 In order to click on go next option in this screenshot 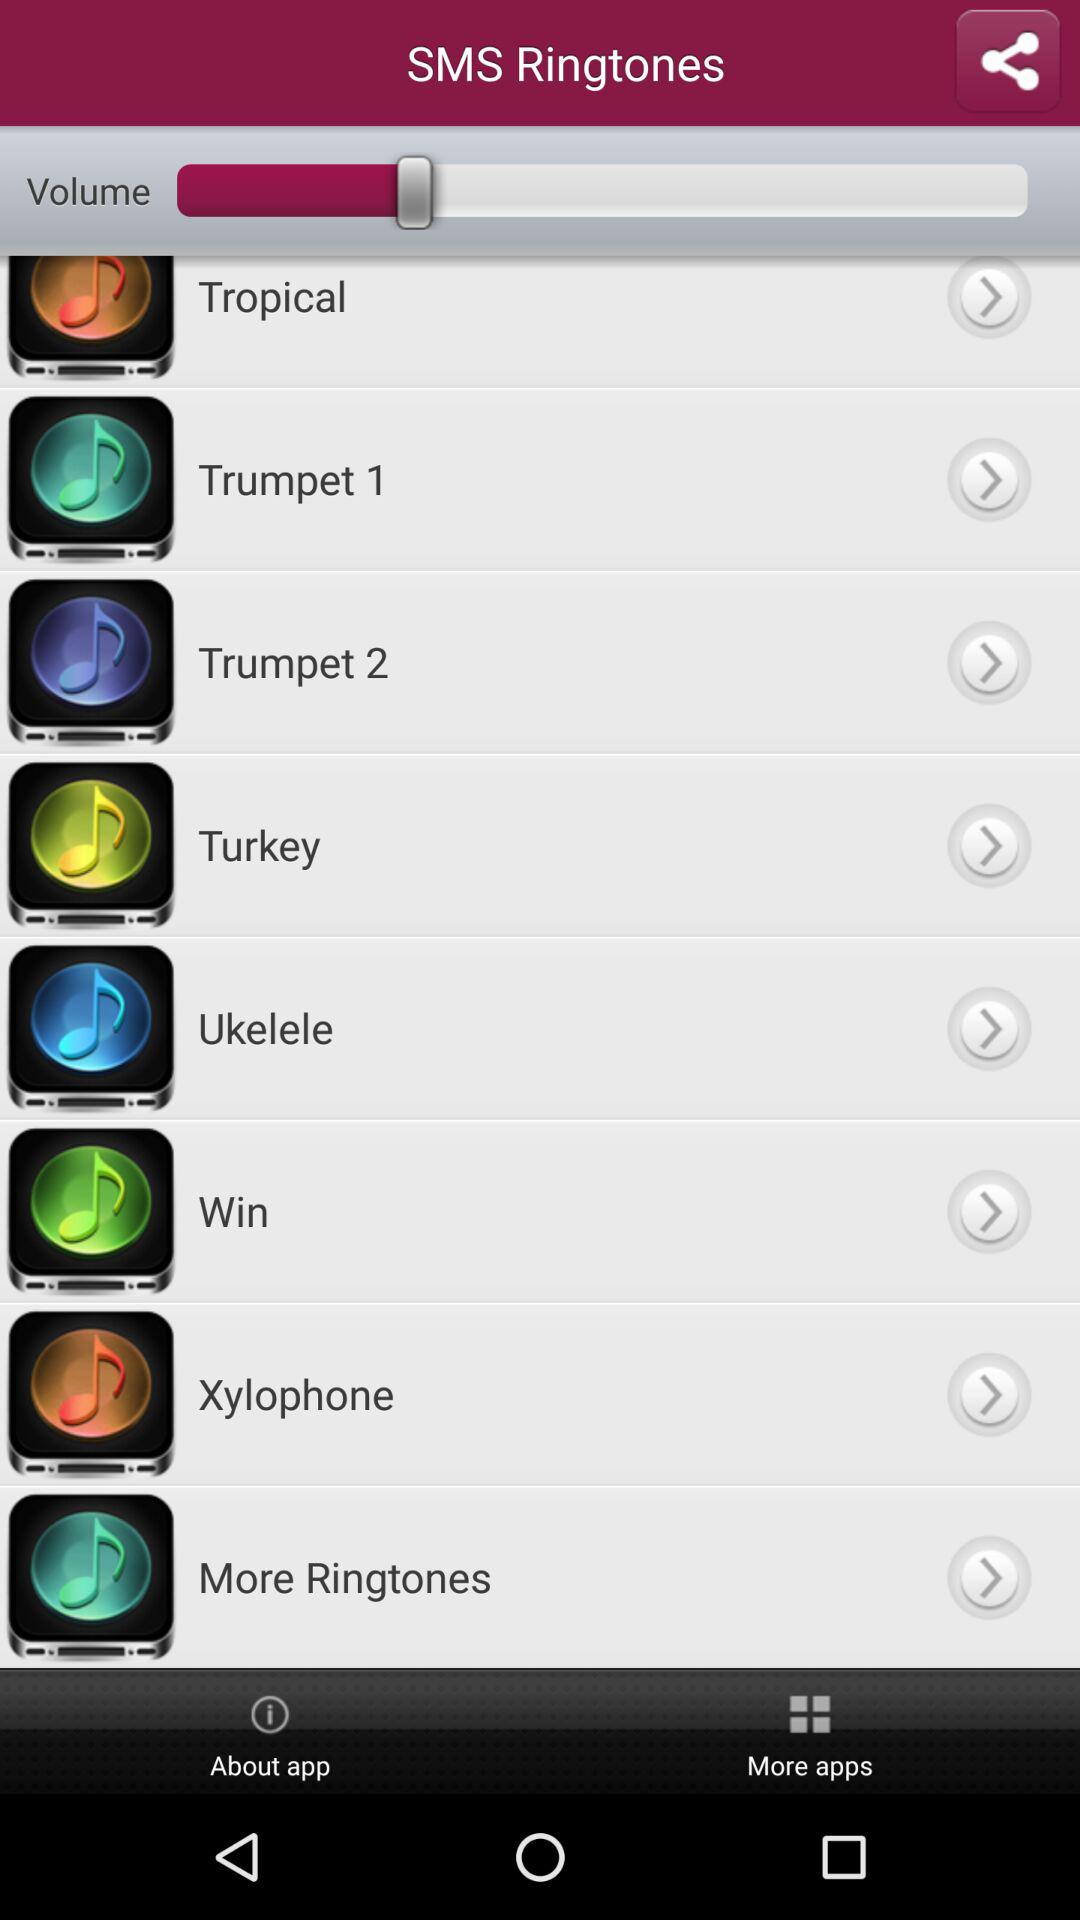, I will do `click(988, 1028)`.